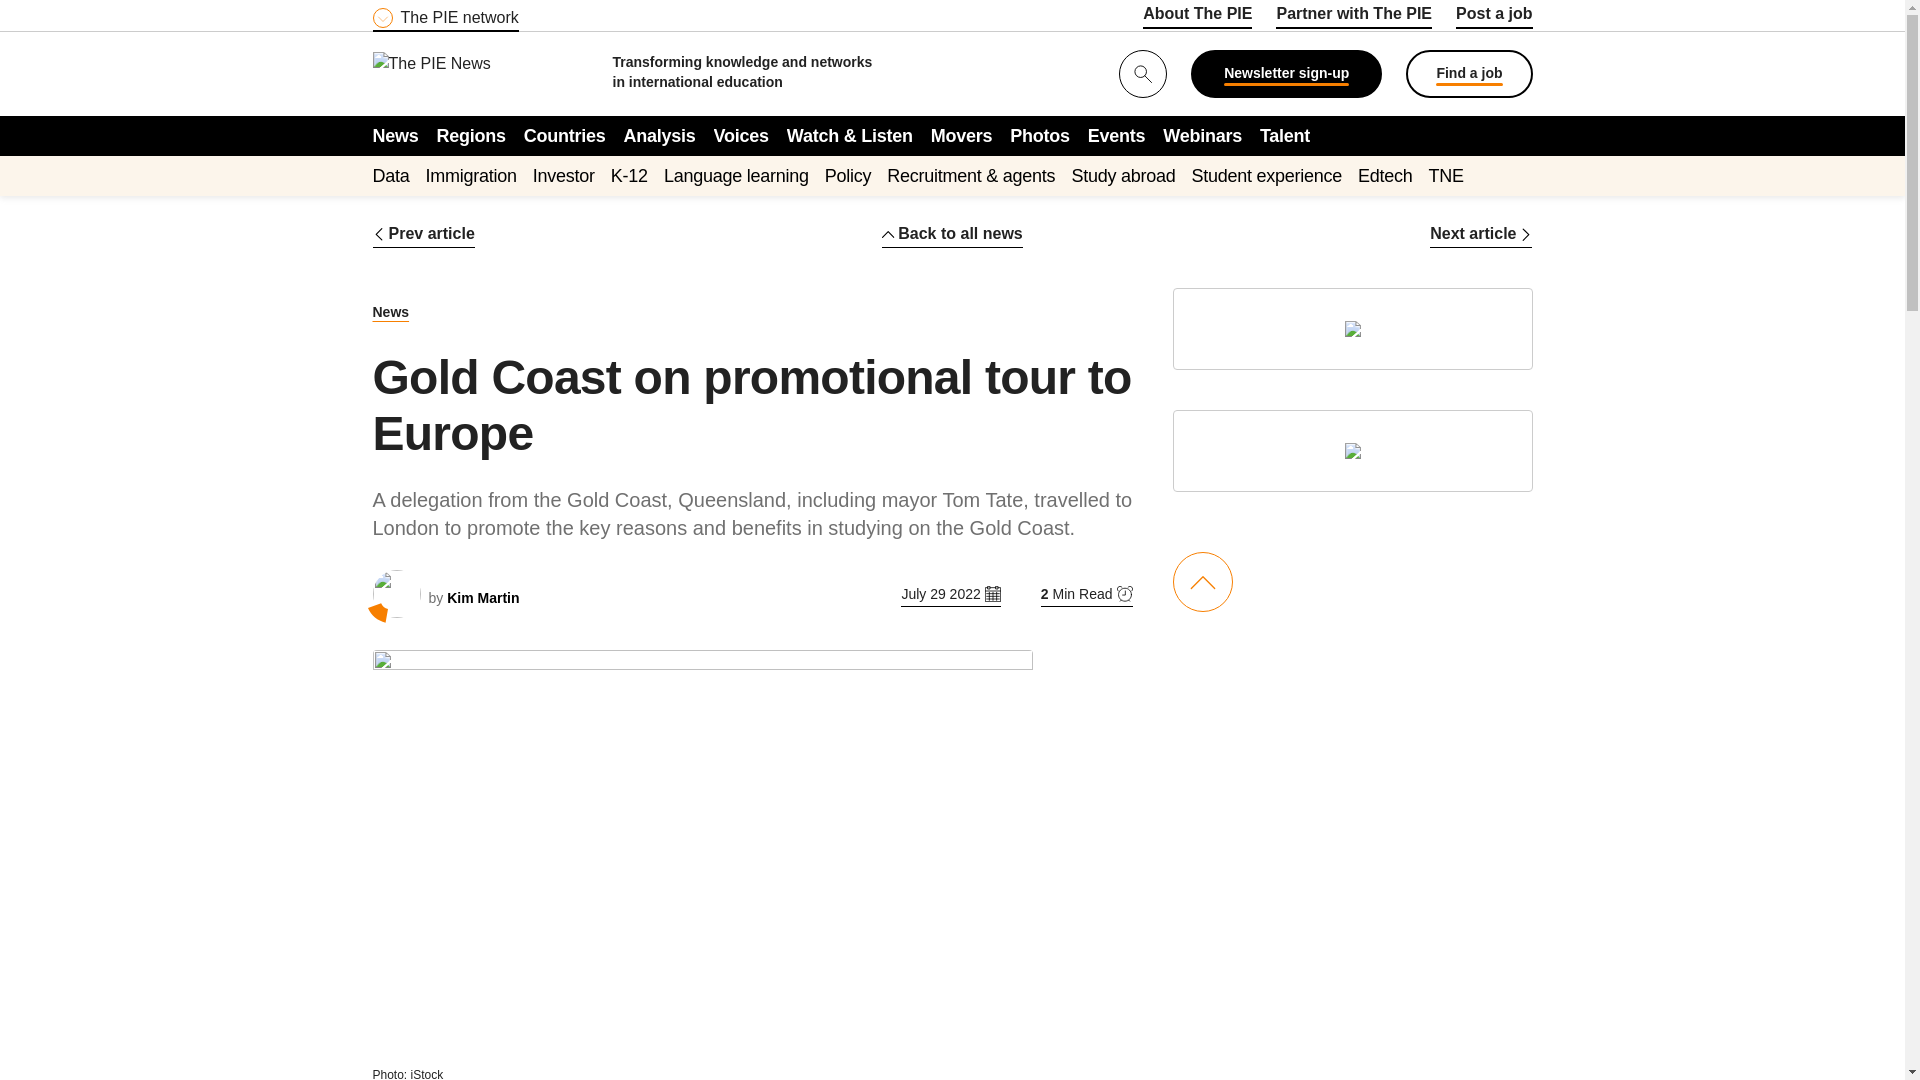 This screenshot has width=1920, height=1080. Describe the element at coordinates (1494, 17) in the screenshot. I see `Post a job` at that location.